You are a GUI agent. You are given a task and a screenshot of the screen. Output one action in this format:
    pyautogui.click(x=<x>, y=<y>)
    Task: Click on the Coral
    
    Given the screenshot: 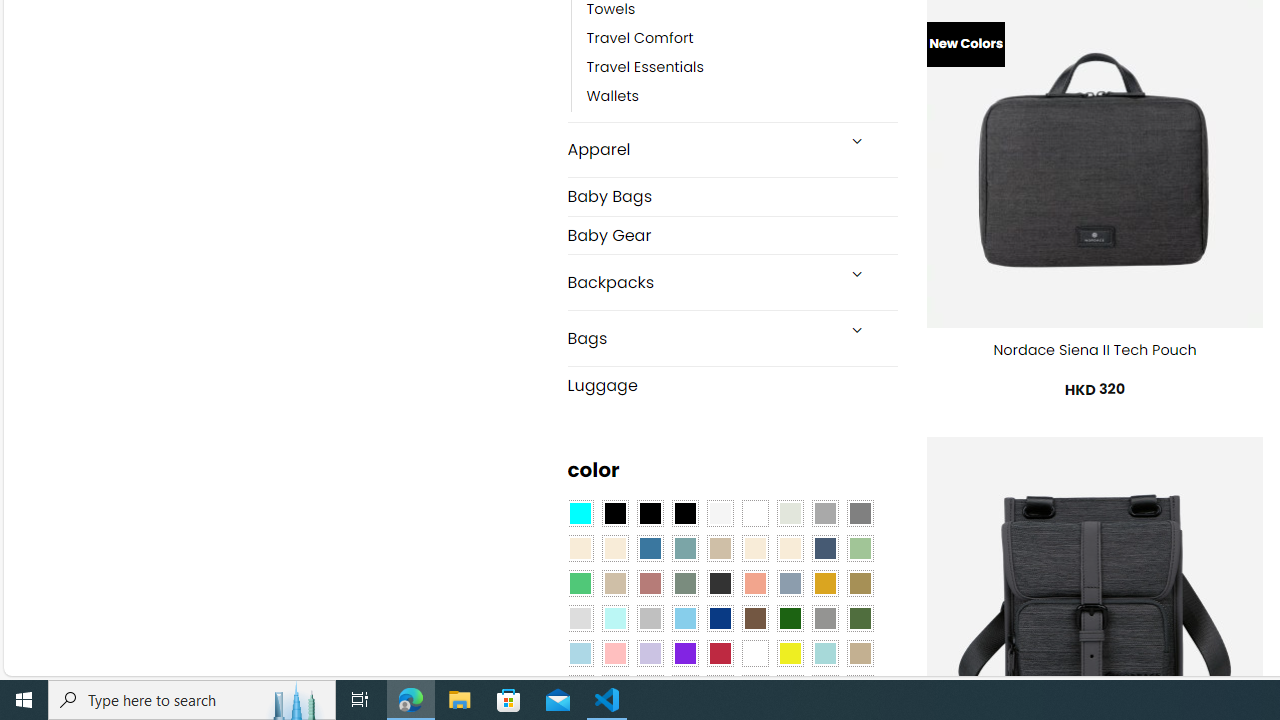 What is the action you would take?
    pyautogui.click(x=755, y=583)
    